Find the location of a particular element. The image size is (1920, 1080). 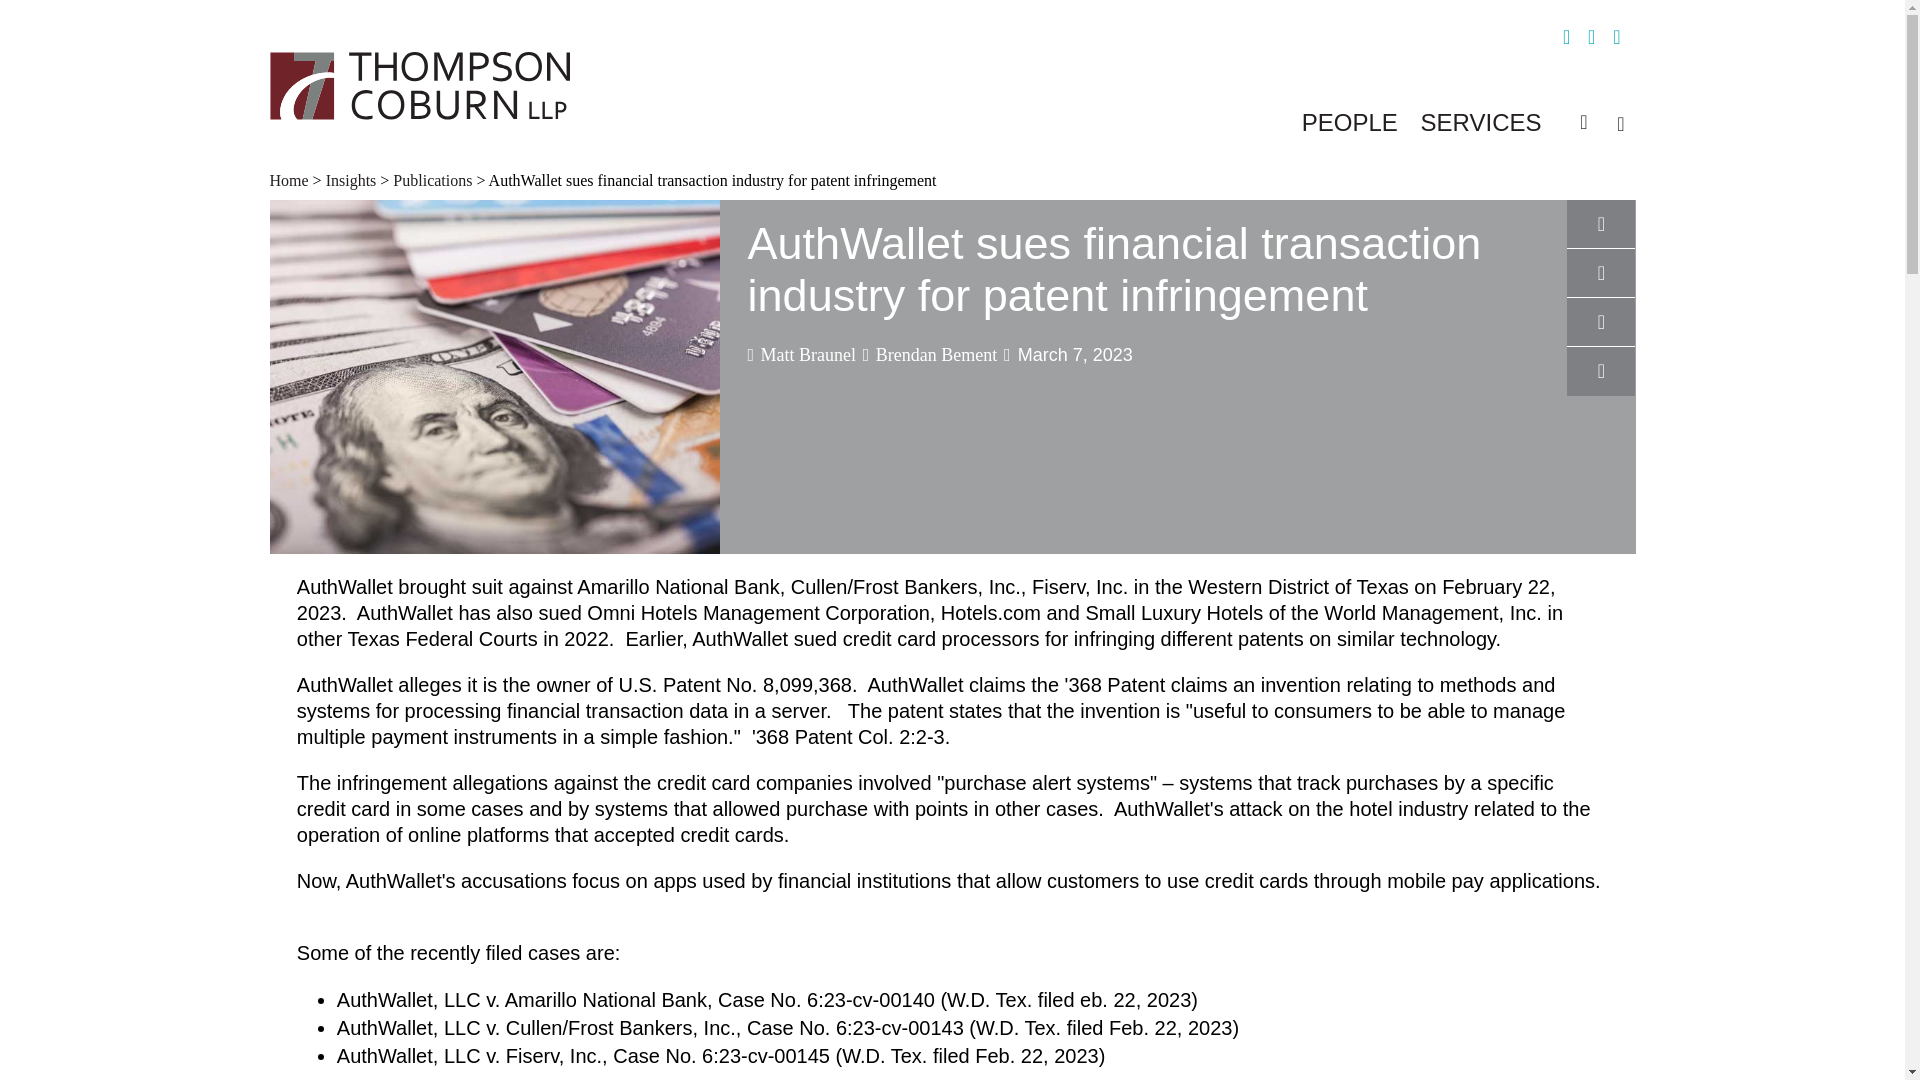

Tweet is located at coordinates (1601, 324).